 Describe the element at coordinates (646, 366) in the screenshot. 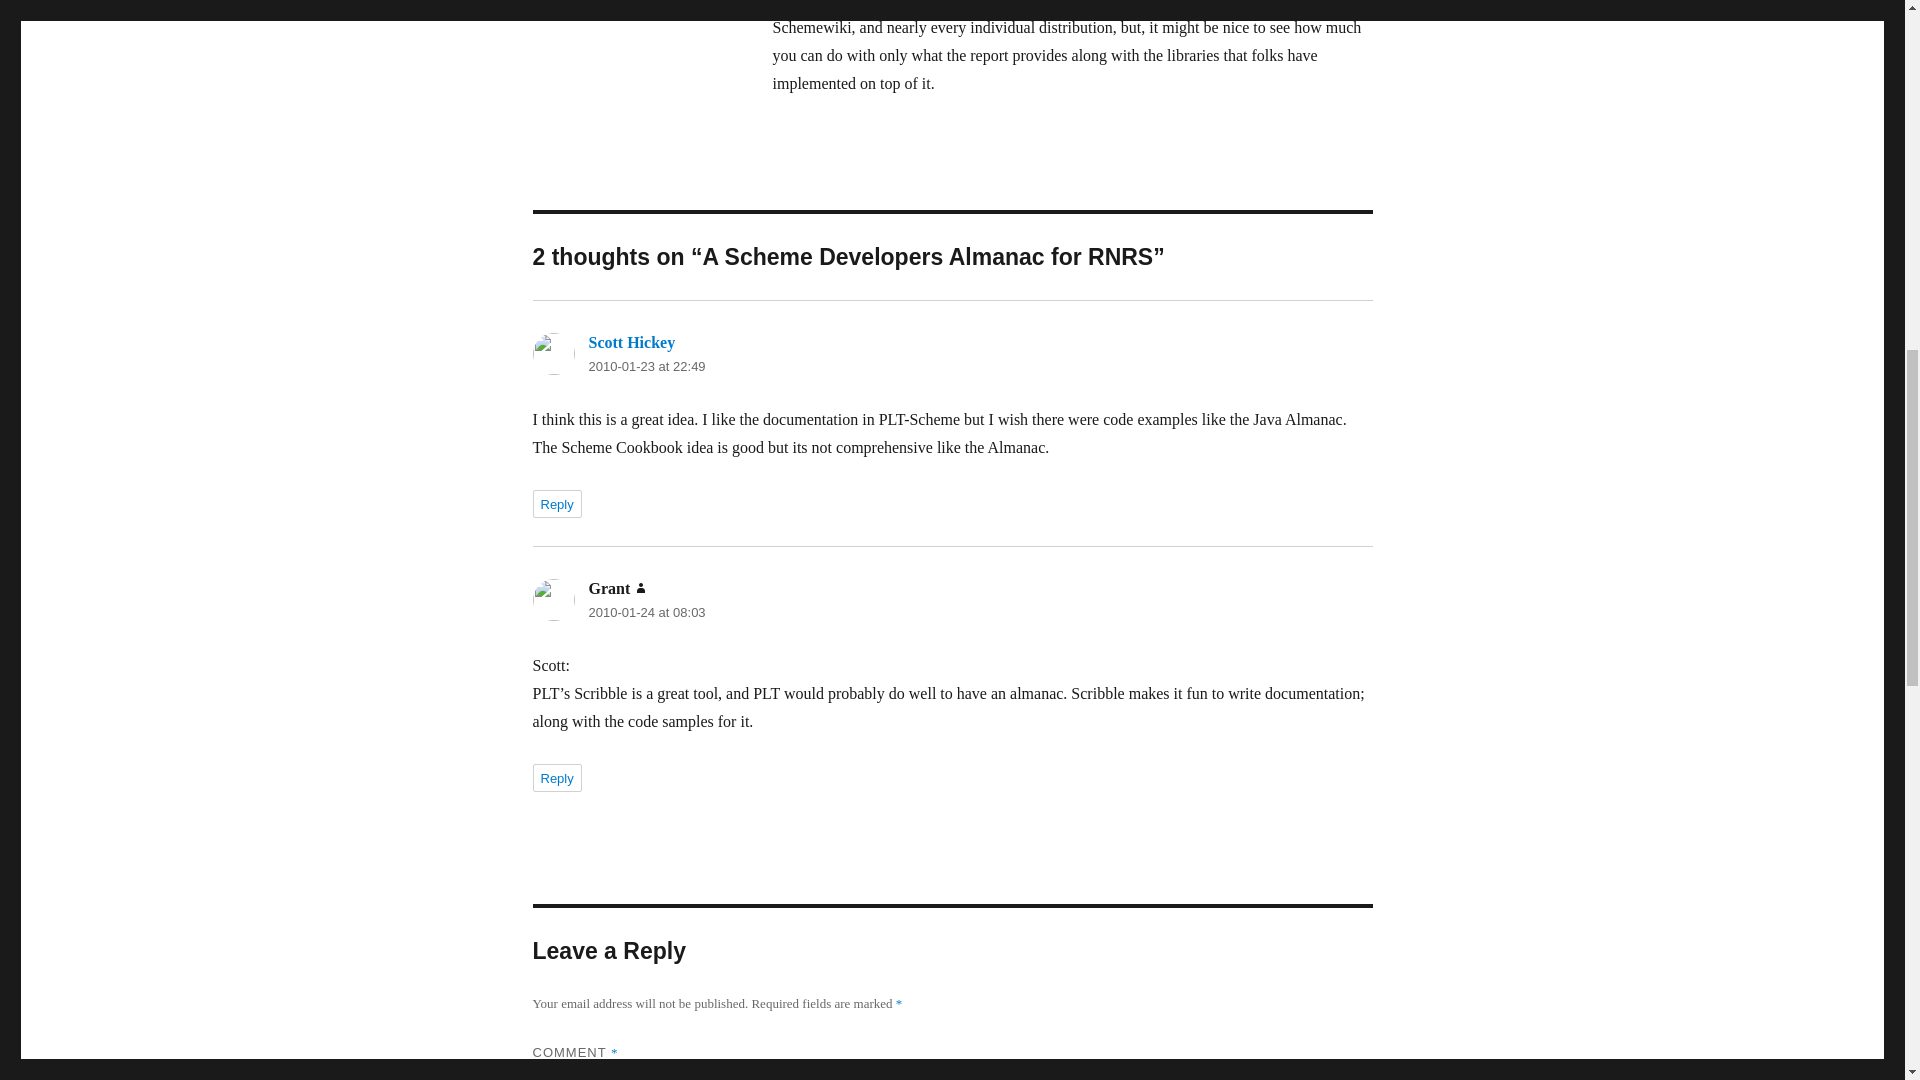

I see `2010-01-23 at 22:49` at that location.